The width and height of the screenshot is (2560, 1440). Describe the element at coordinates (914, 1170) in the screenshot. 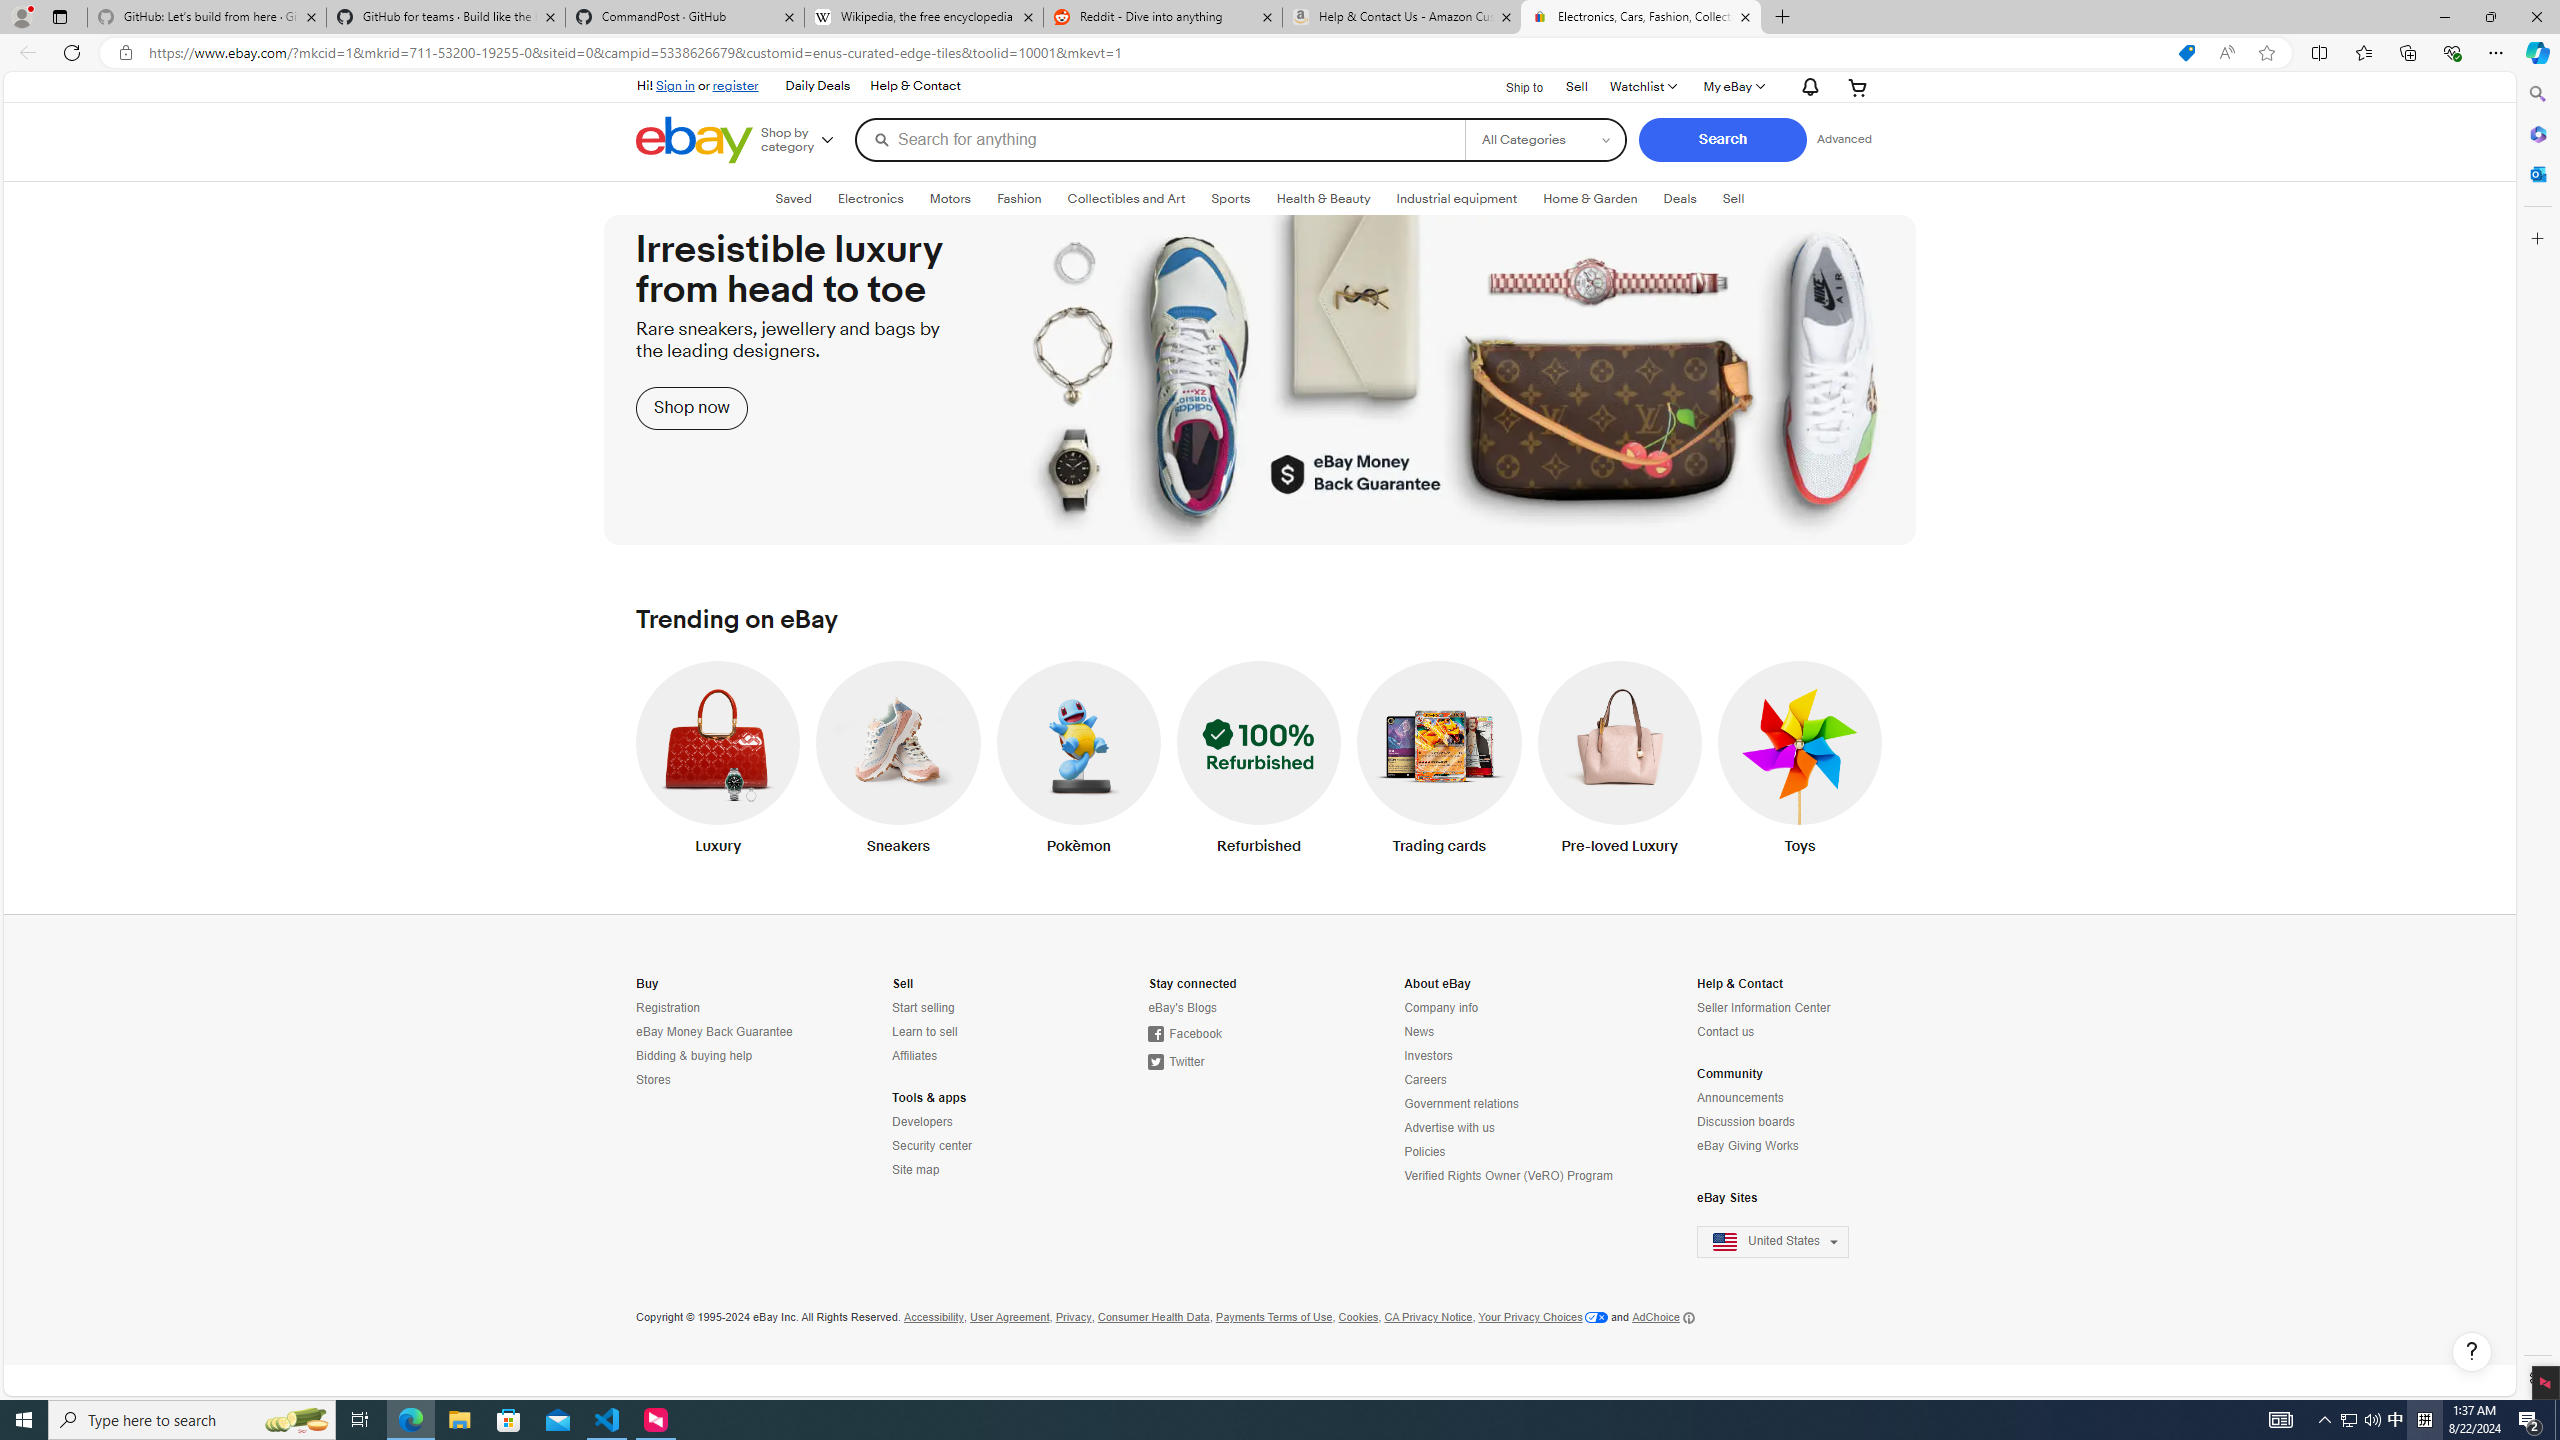

I see `Site map` at that location.